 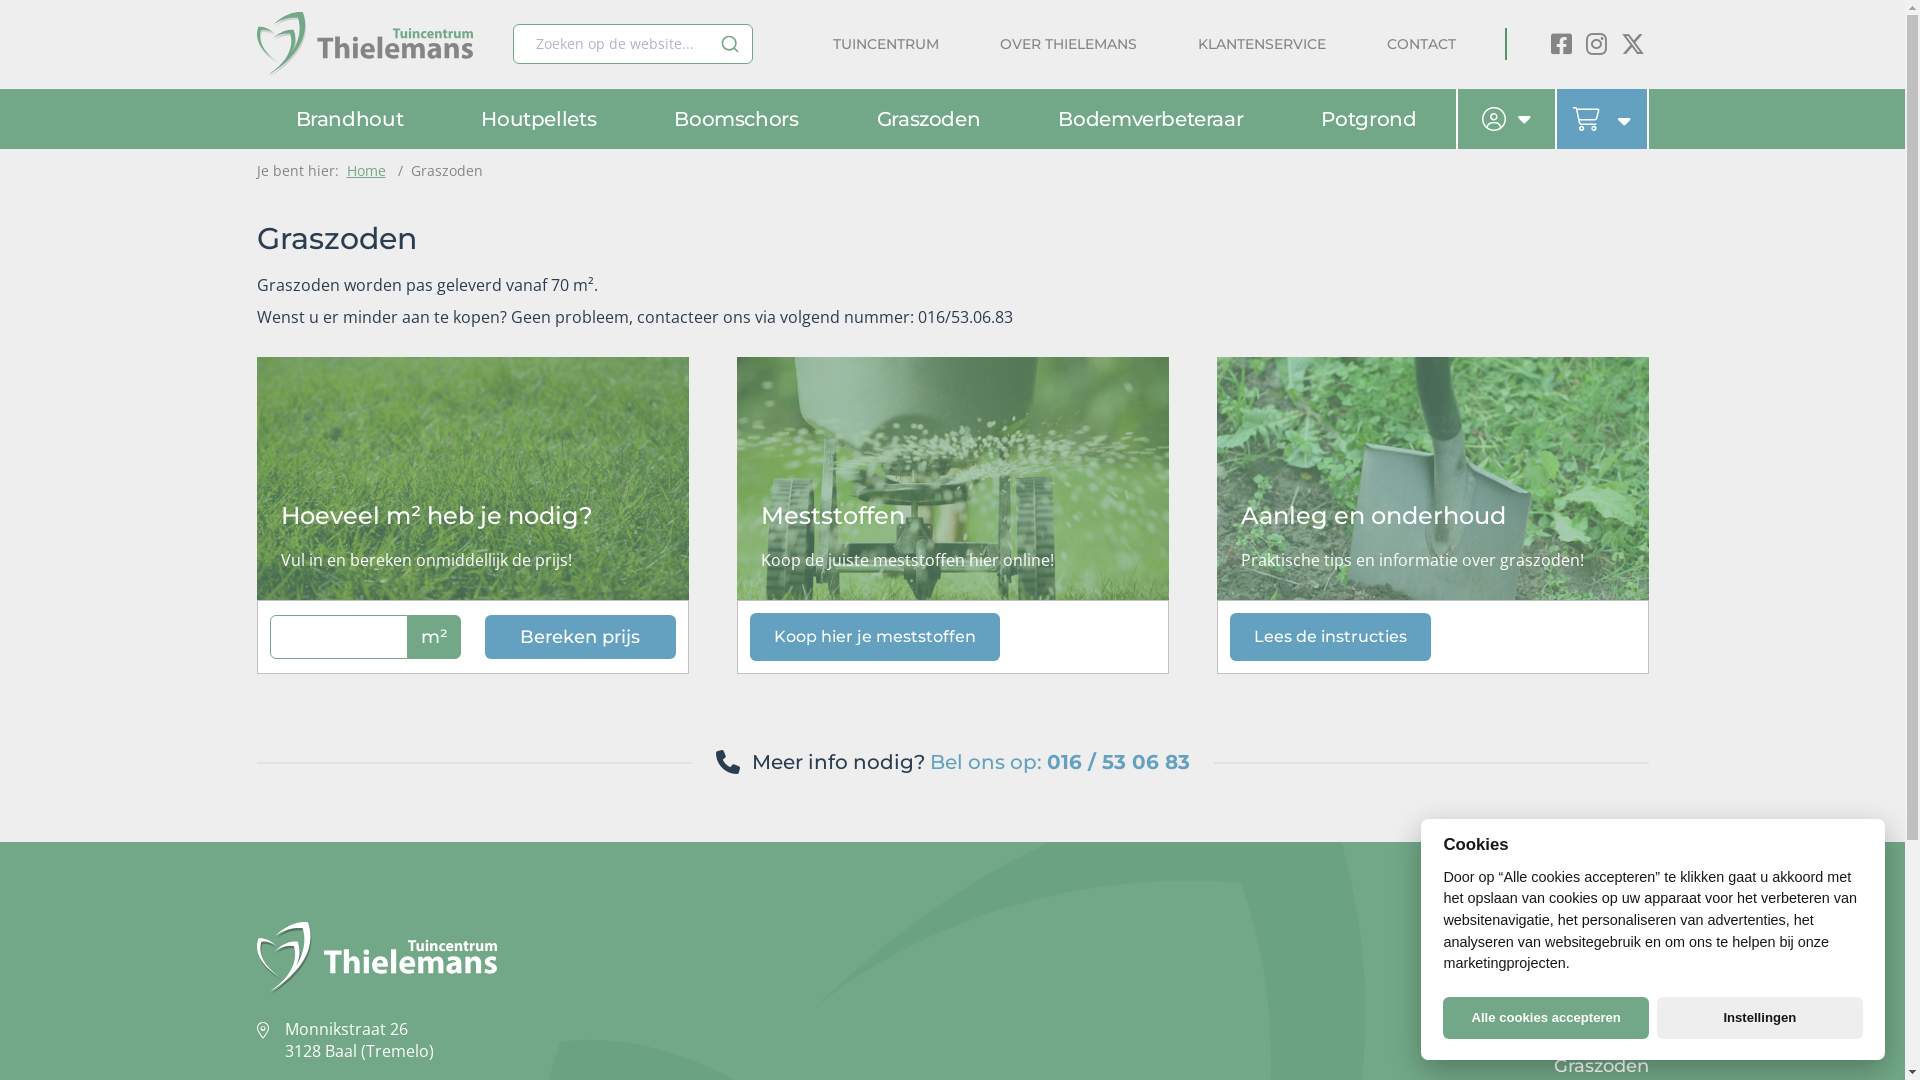 I want to click on Houtpellets, so click(x=538, y=119).